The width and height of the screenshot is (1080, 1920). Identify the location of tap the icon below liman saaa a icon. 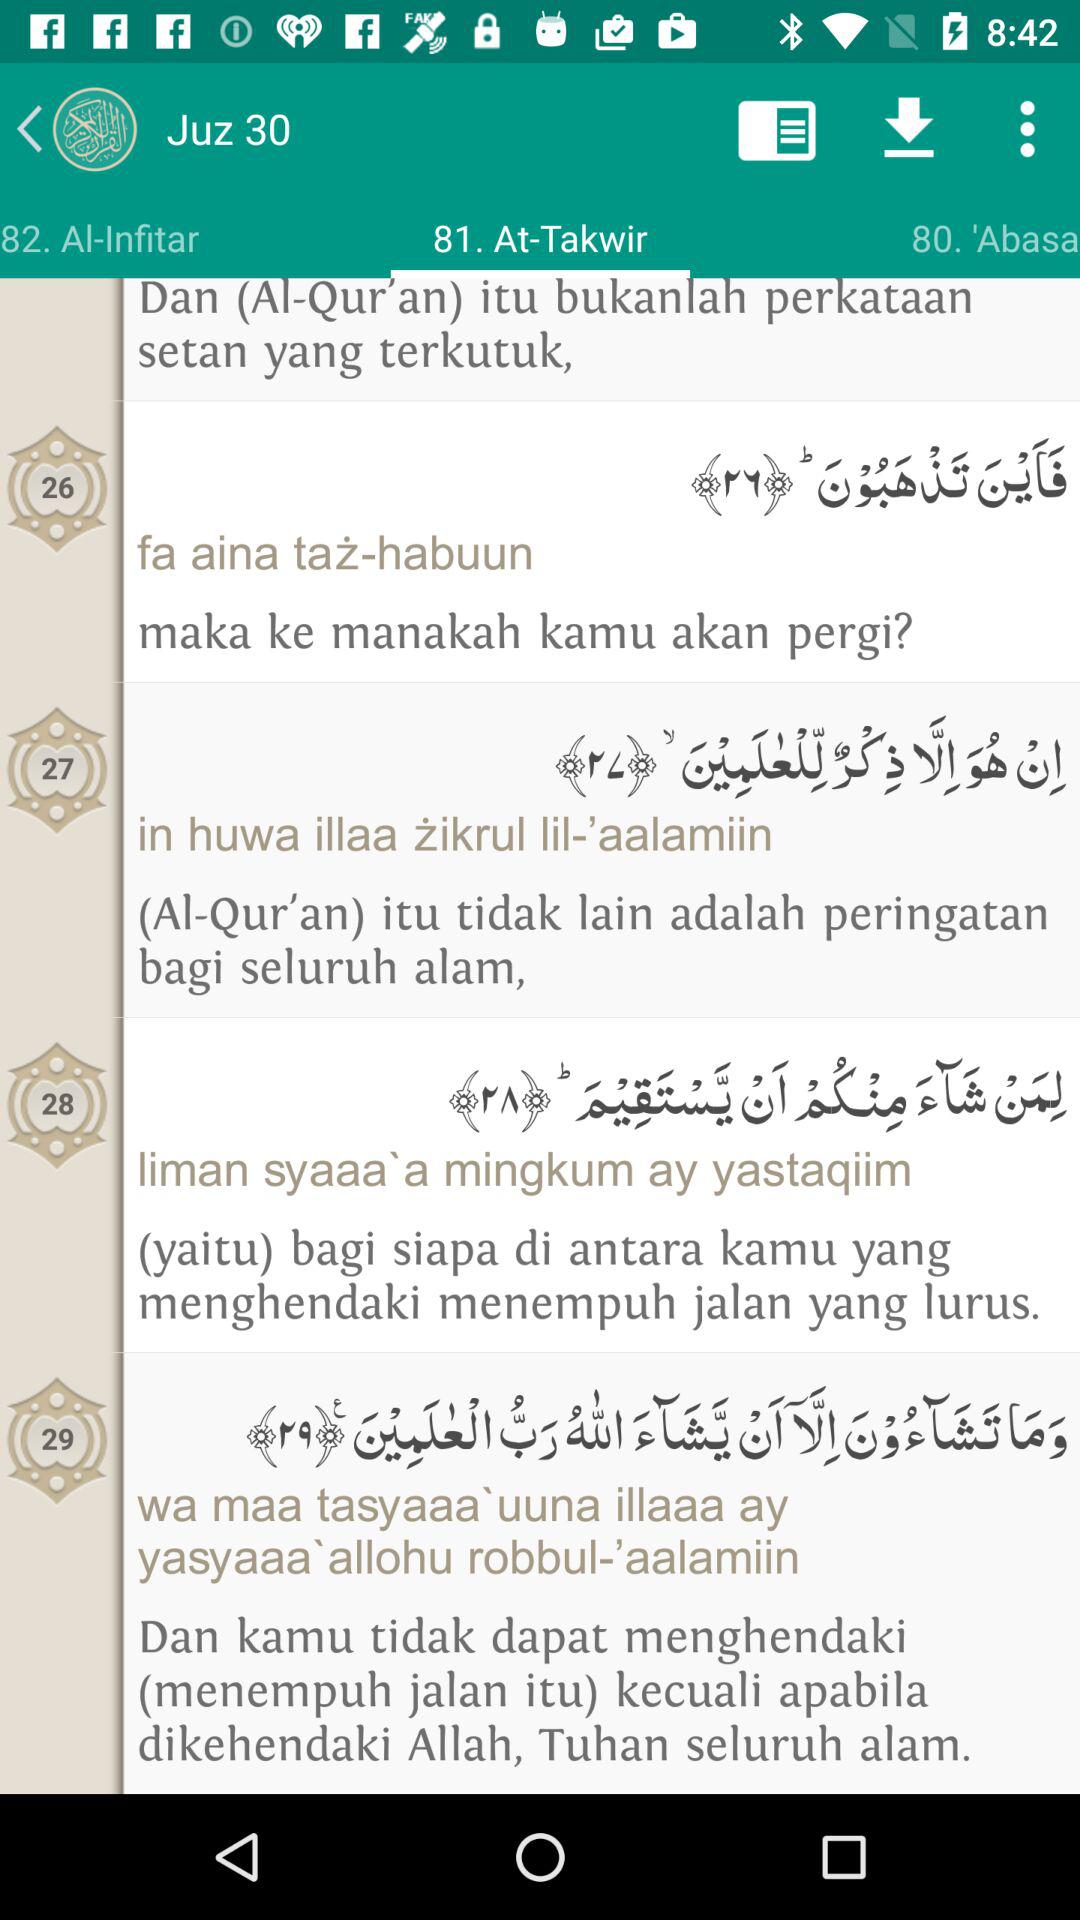
(602, 1276).